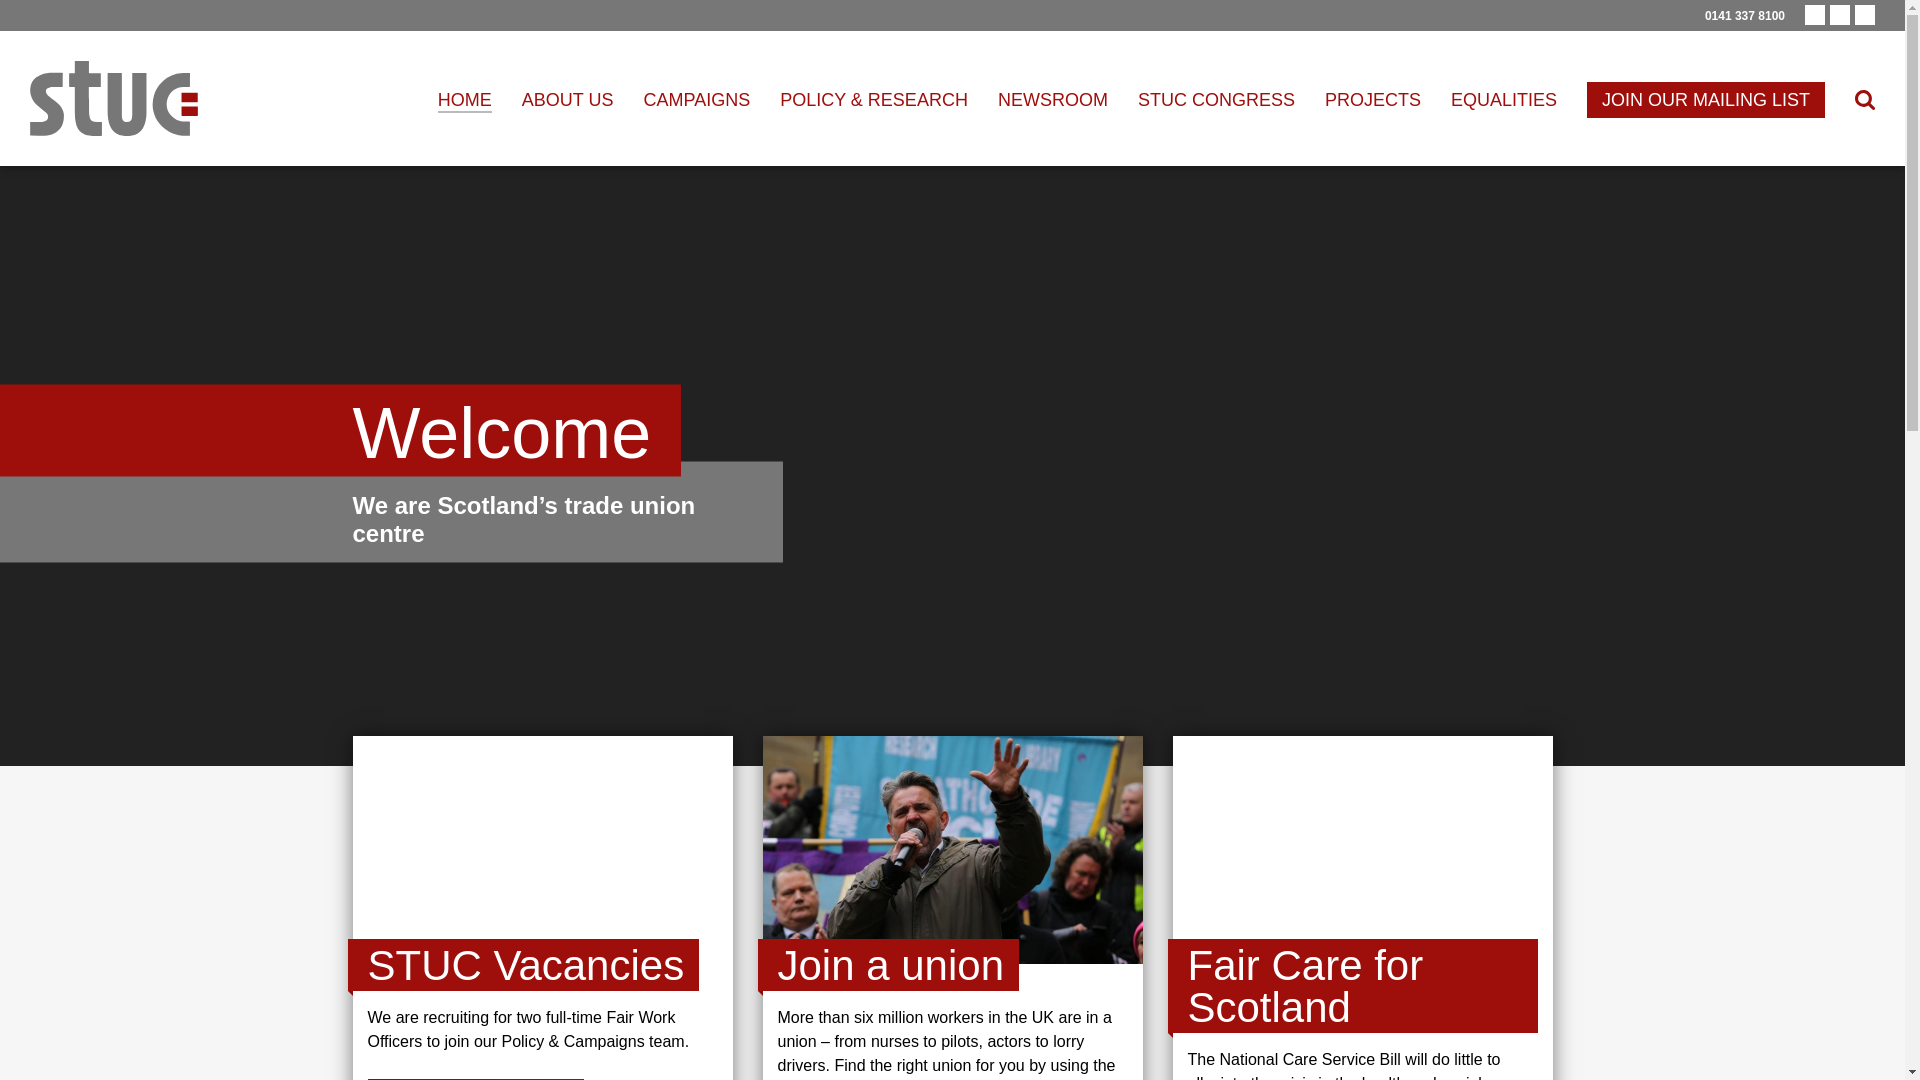  What do you see at coordinates (464, 100) in the screenshot?
I see `HOME` at bounding box center [464, 100].